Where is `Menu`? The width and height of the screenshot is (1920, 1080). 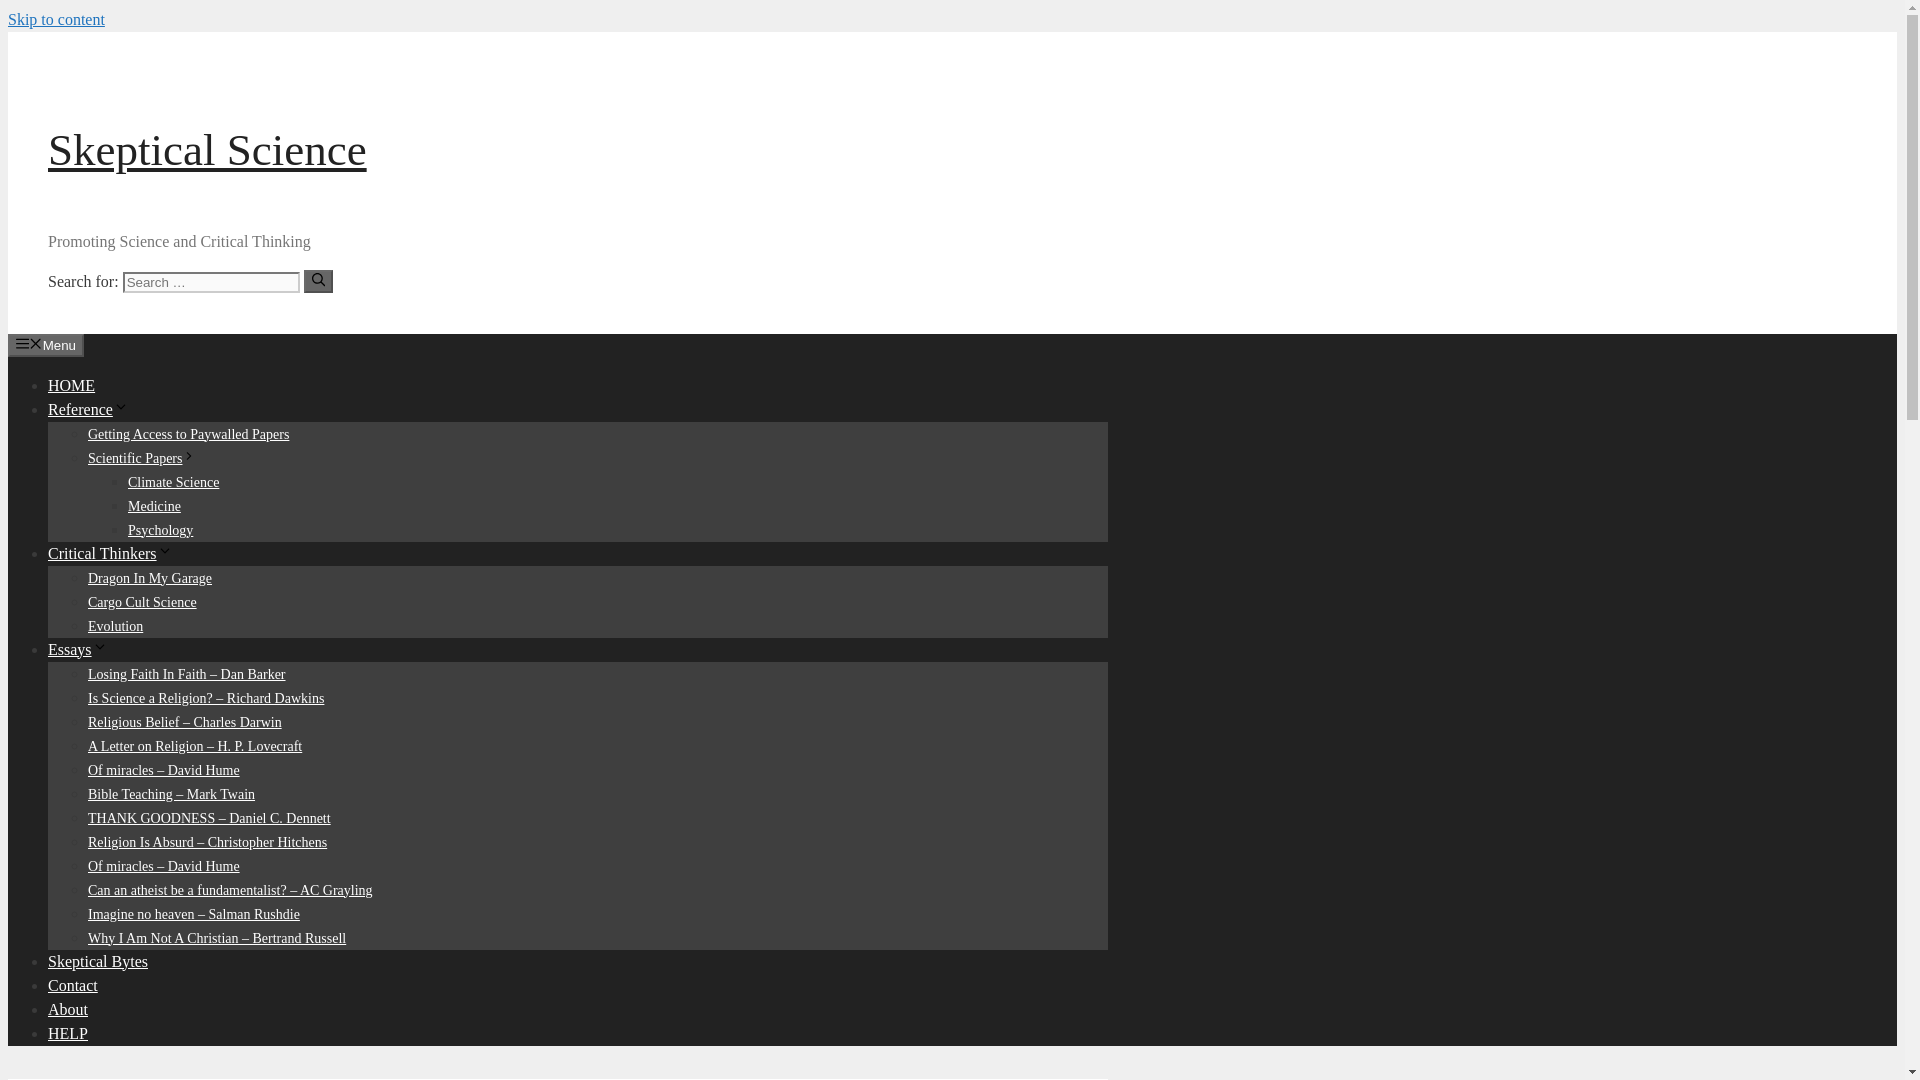 Menu is located at coordinates (46, 344).